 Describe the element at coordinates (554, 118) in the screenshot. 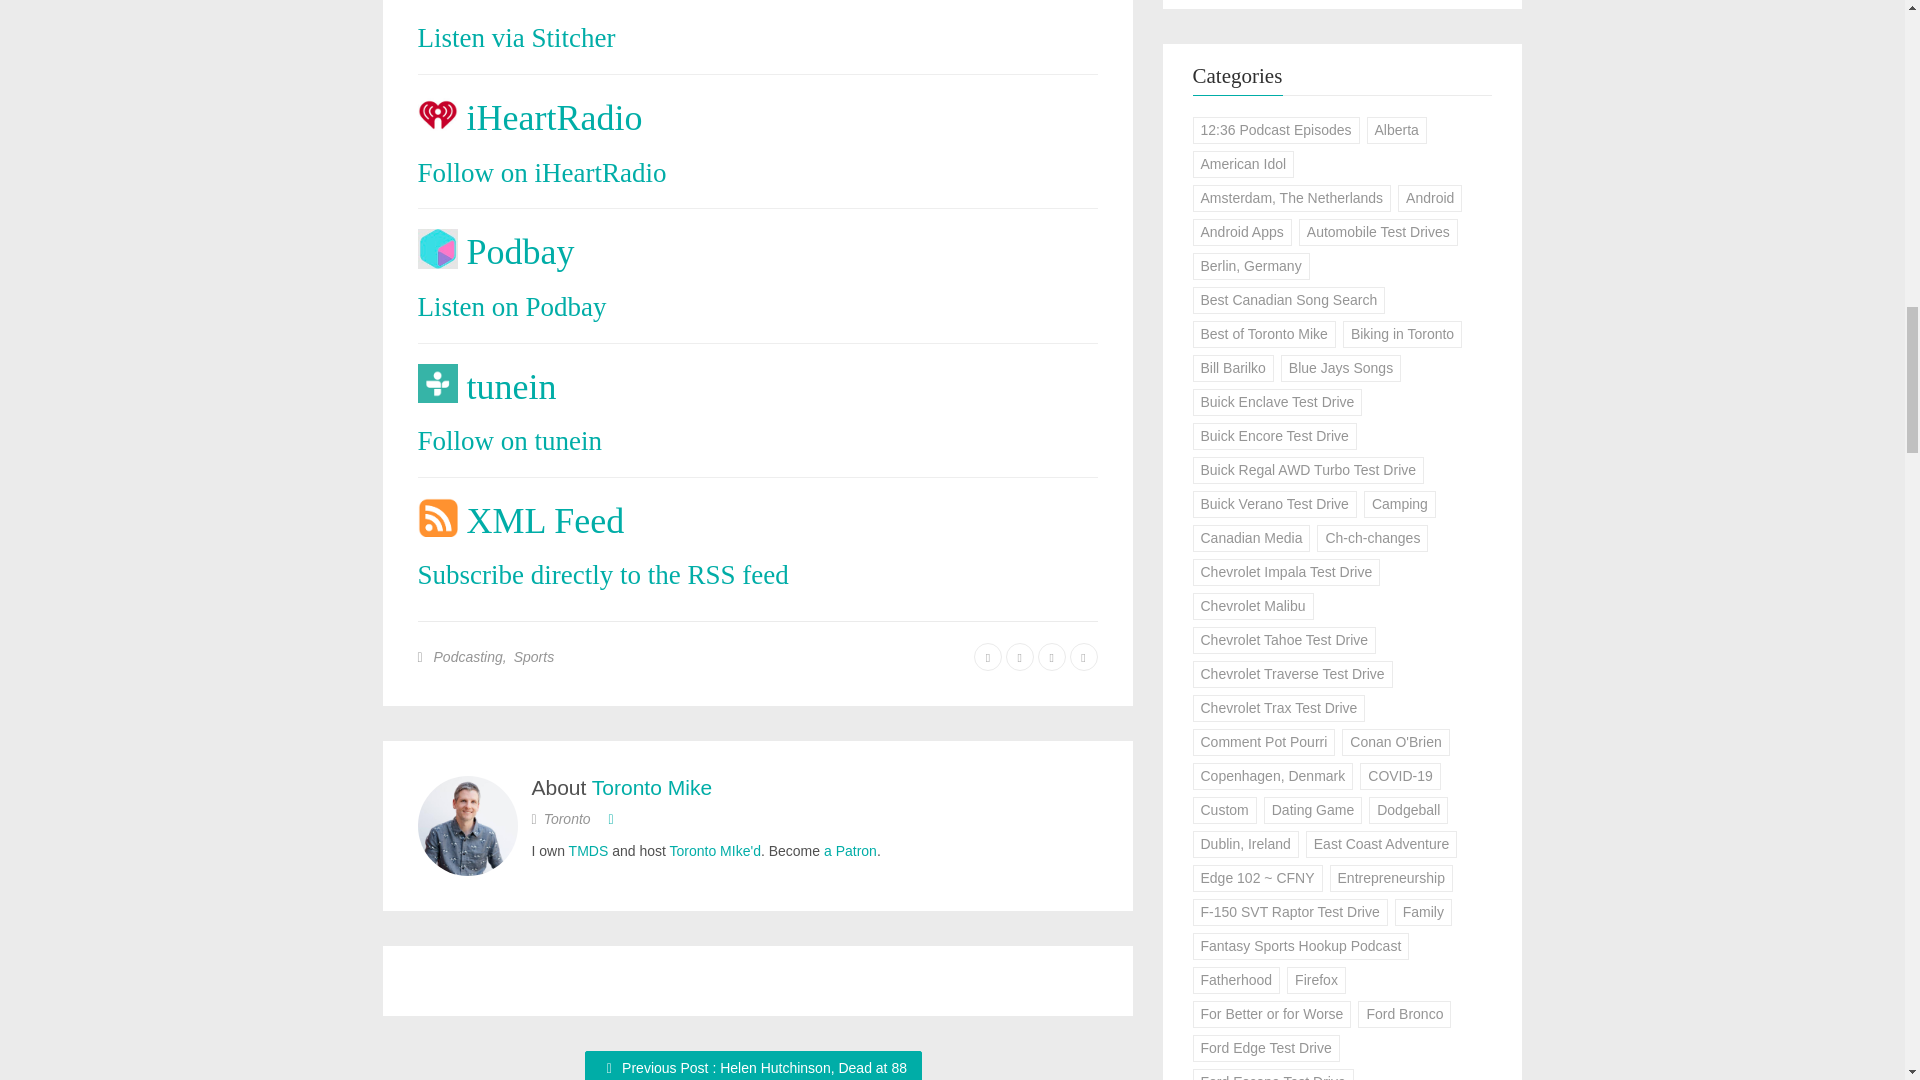

I see `iHeartRadio` at that location.